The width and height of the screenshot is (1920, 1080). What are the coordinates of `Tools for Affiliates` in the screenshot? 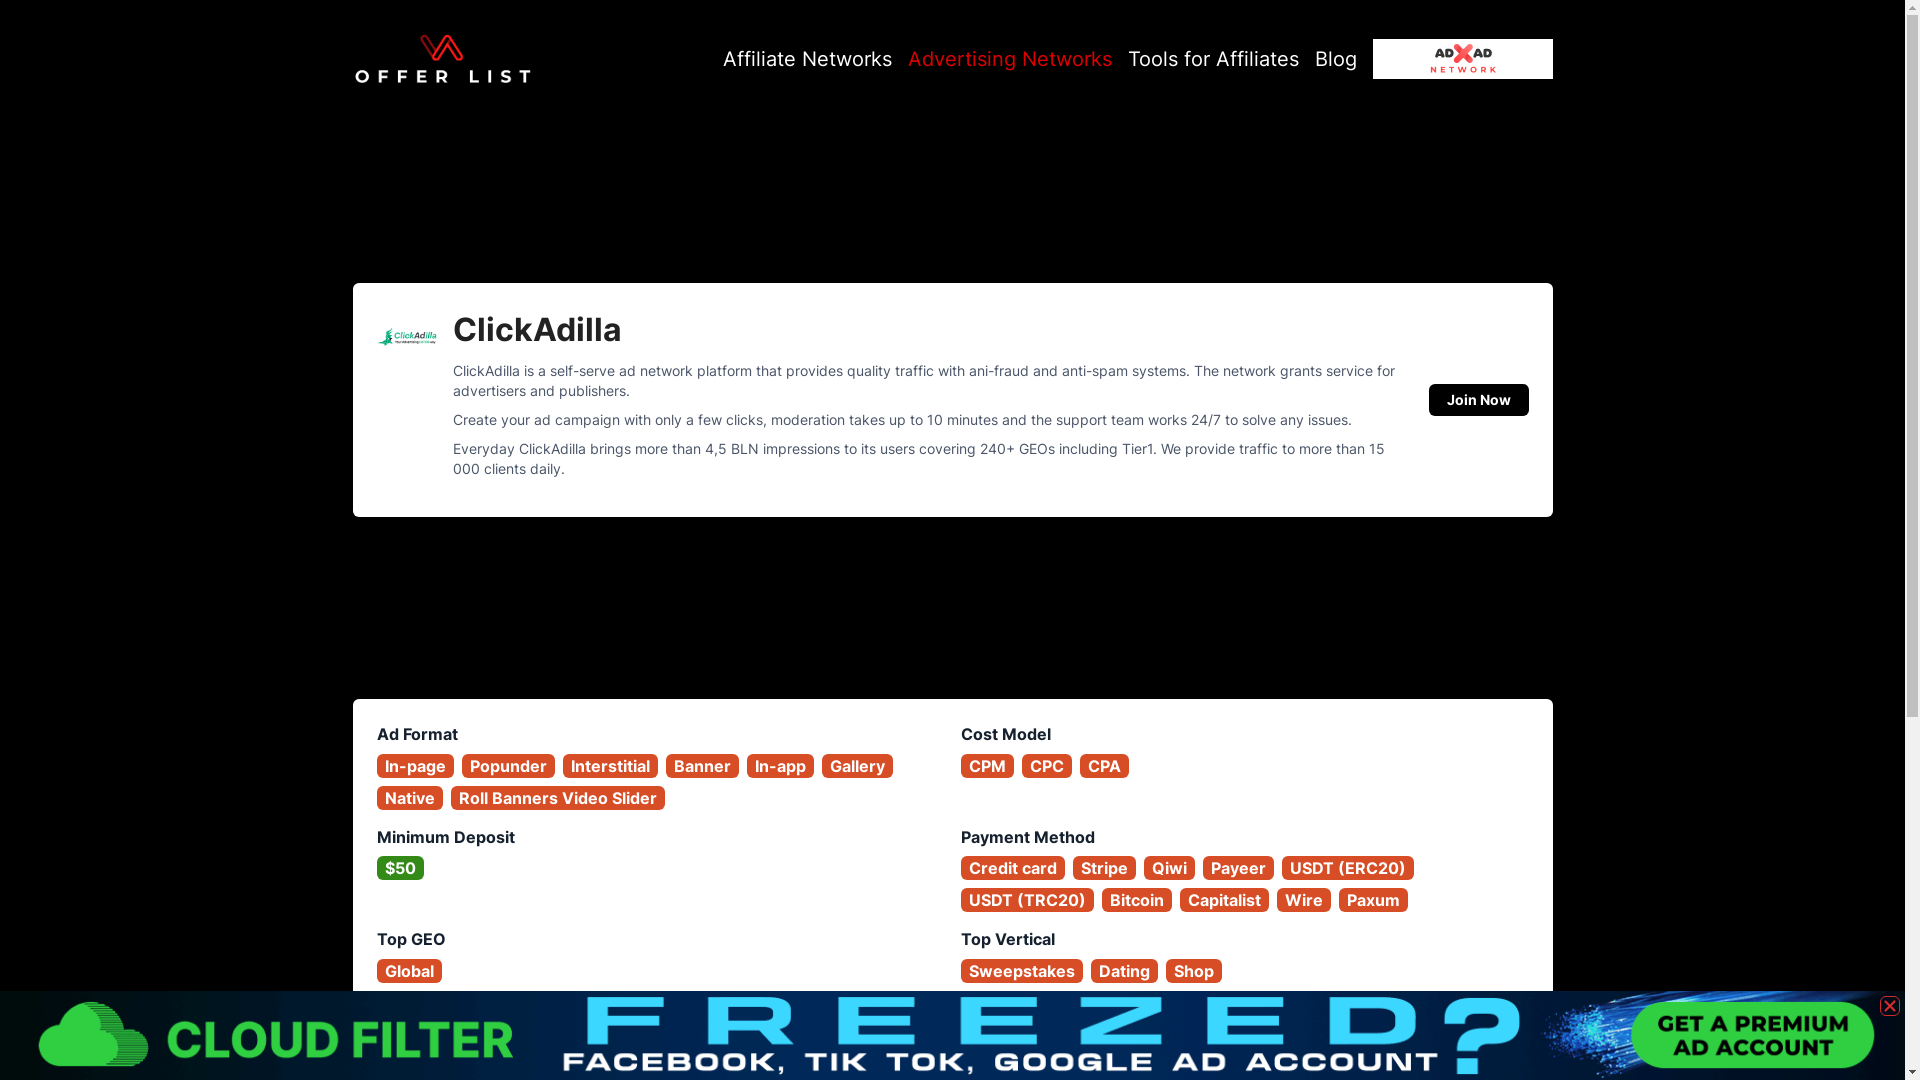 It's located at (1214, 60).